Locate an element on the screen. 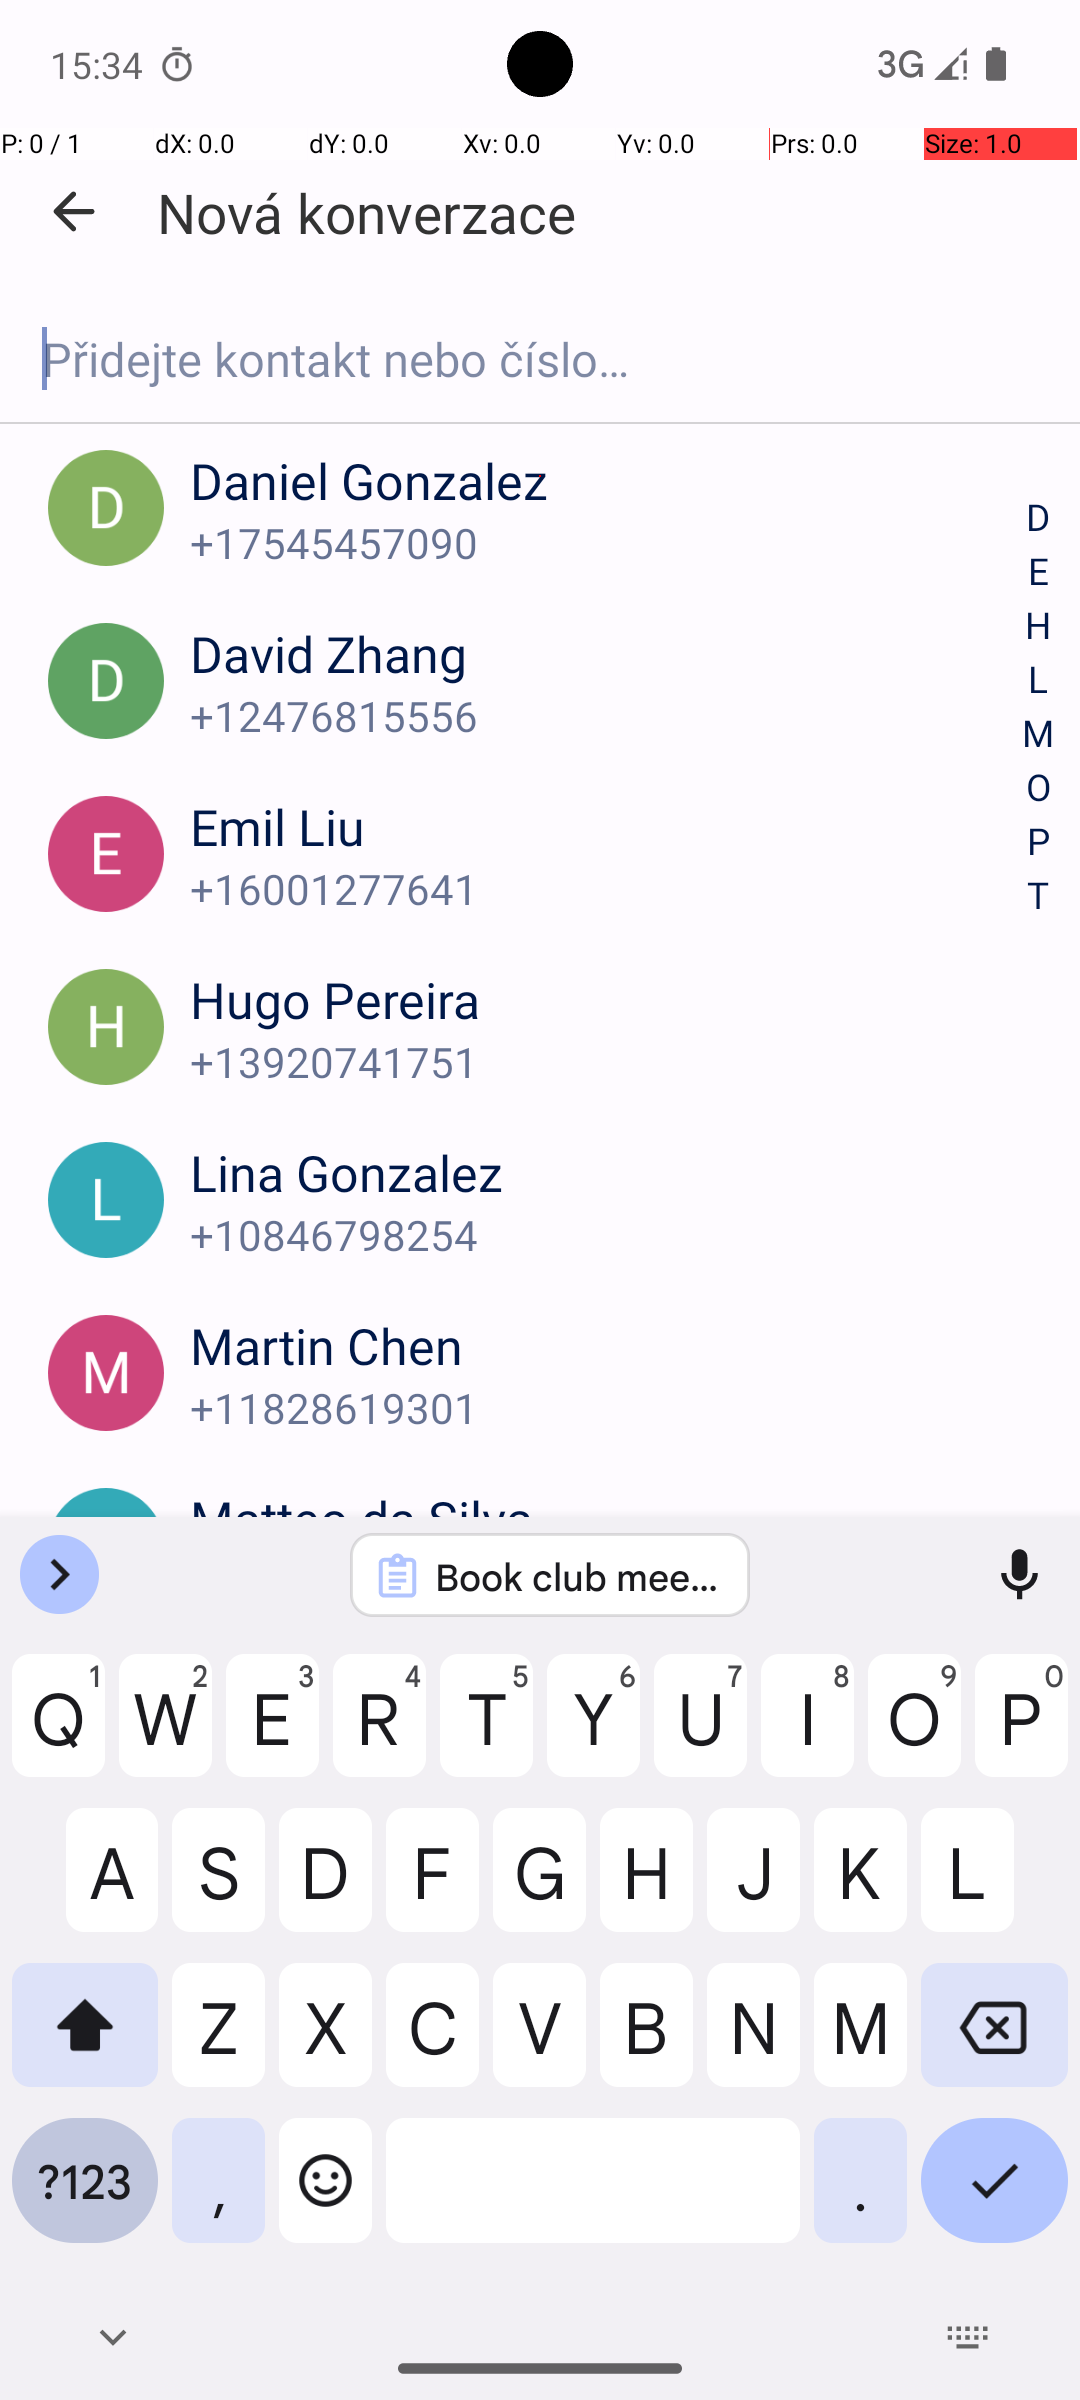 Image resolution: width=1080 pixels, height=2400 pixels. +13920741751 is located at coordinates (608, 1062).